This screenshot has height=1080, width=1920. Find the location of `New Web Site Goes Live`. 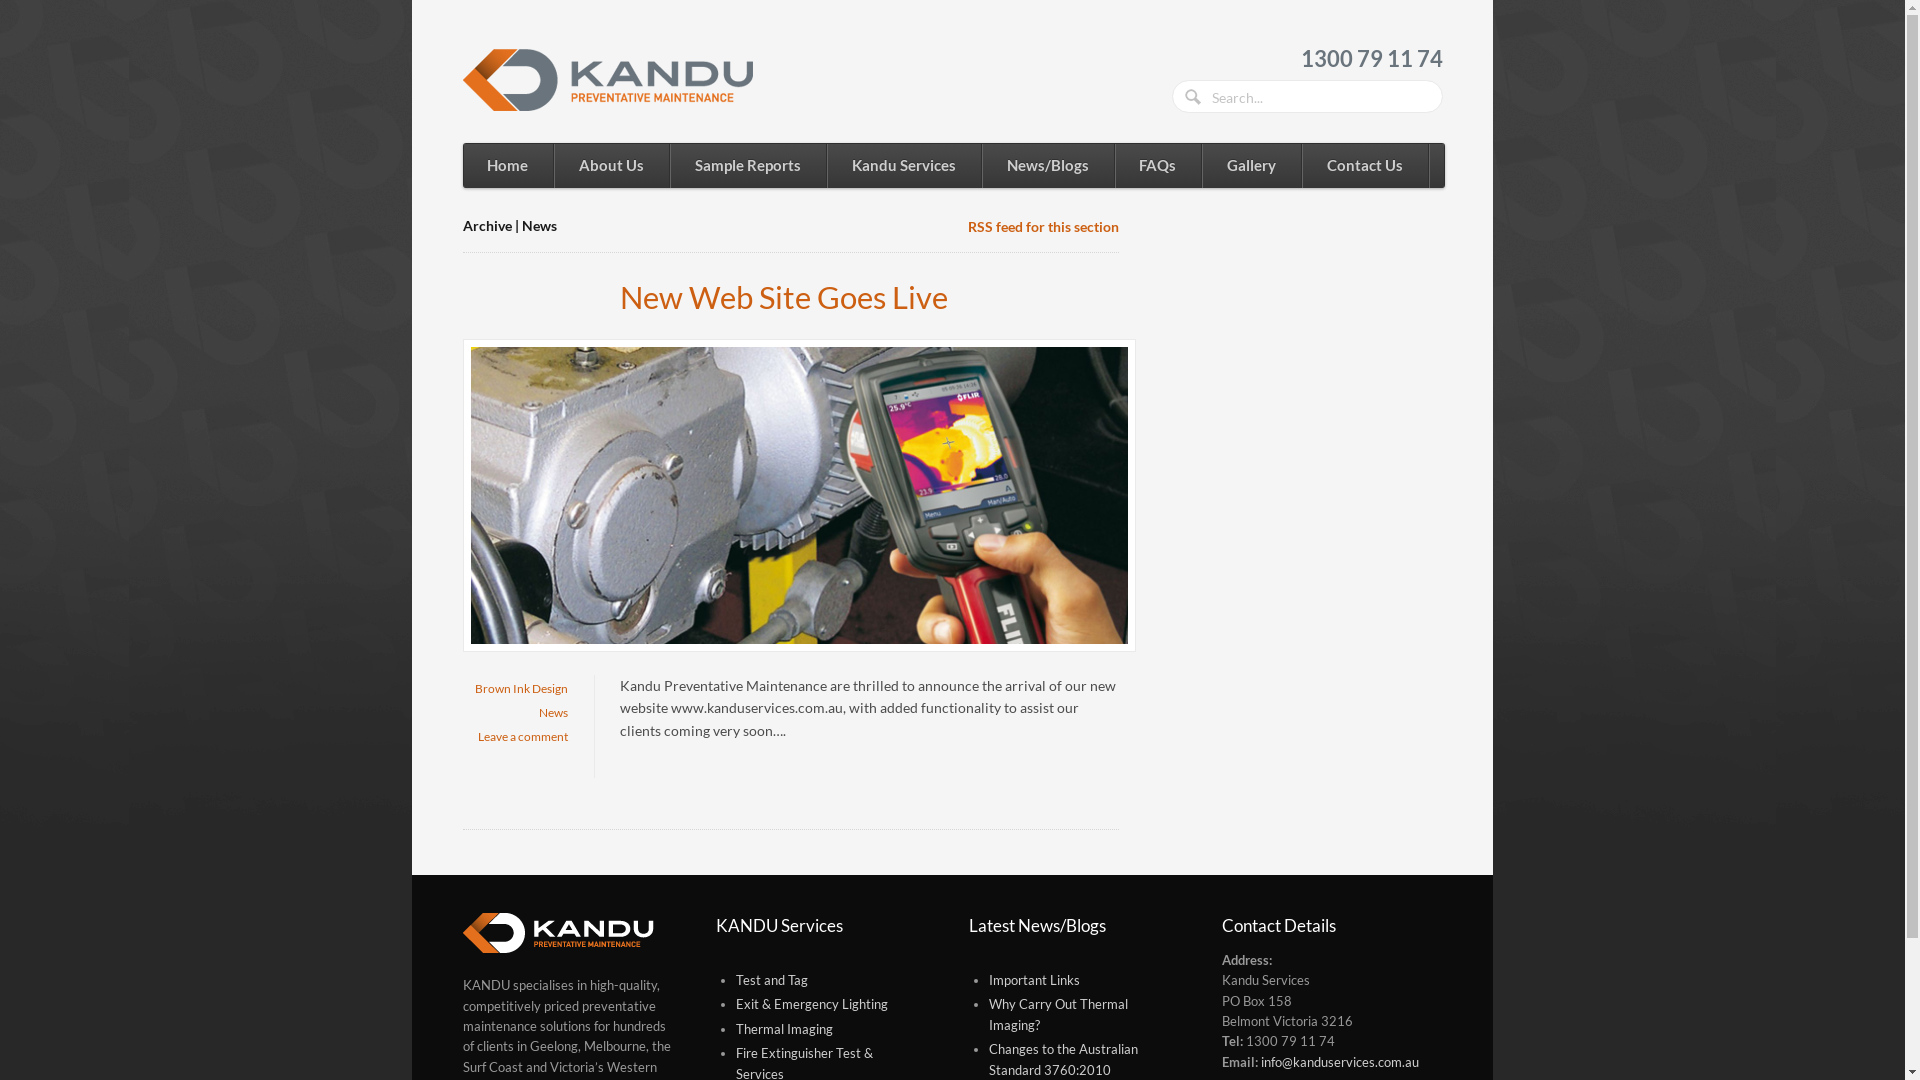

New Web Site Goes Live is located at coordinates (784, 297).